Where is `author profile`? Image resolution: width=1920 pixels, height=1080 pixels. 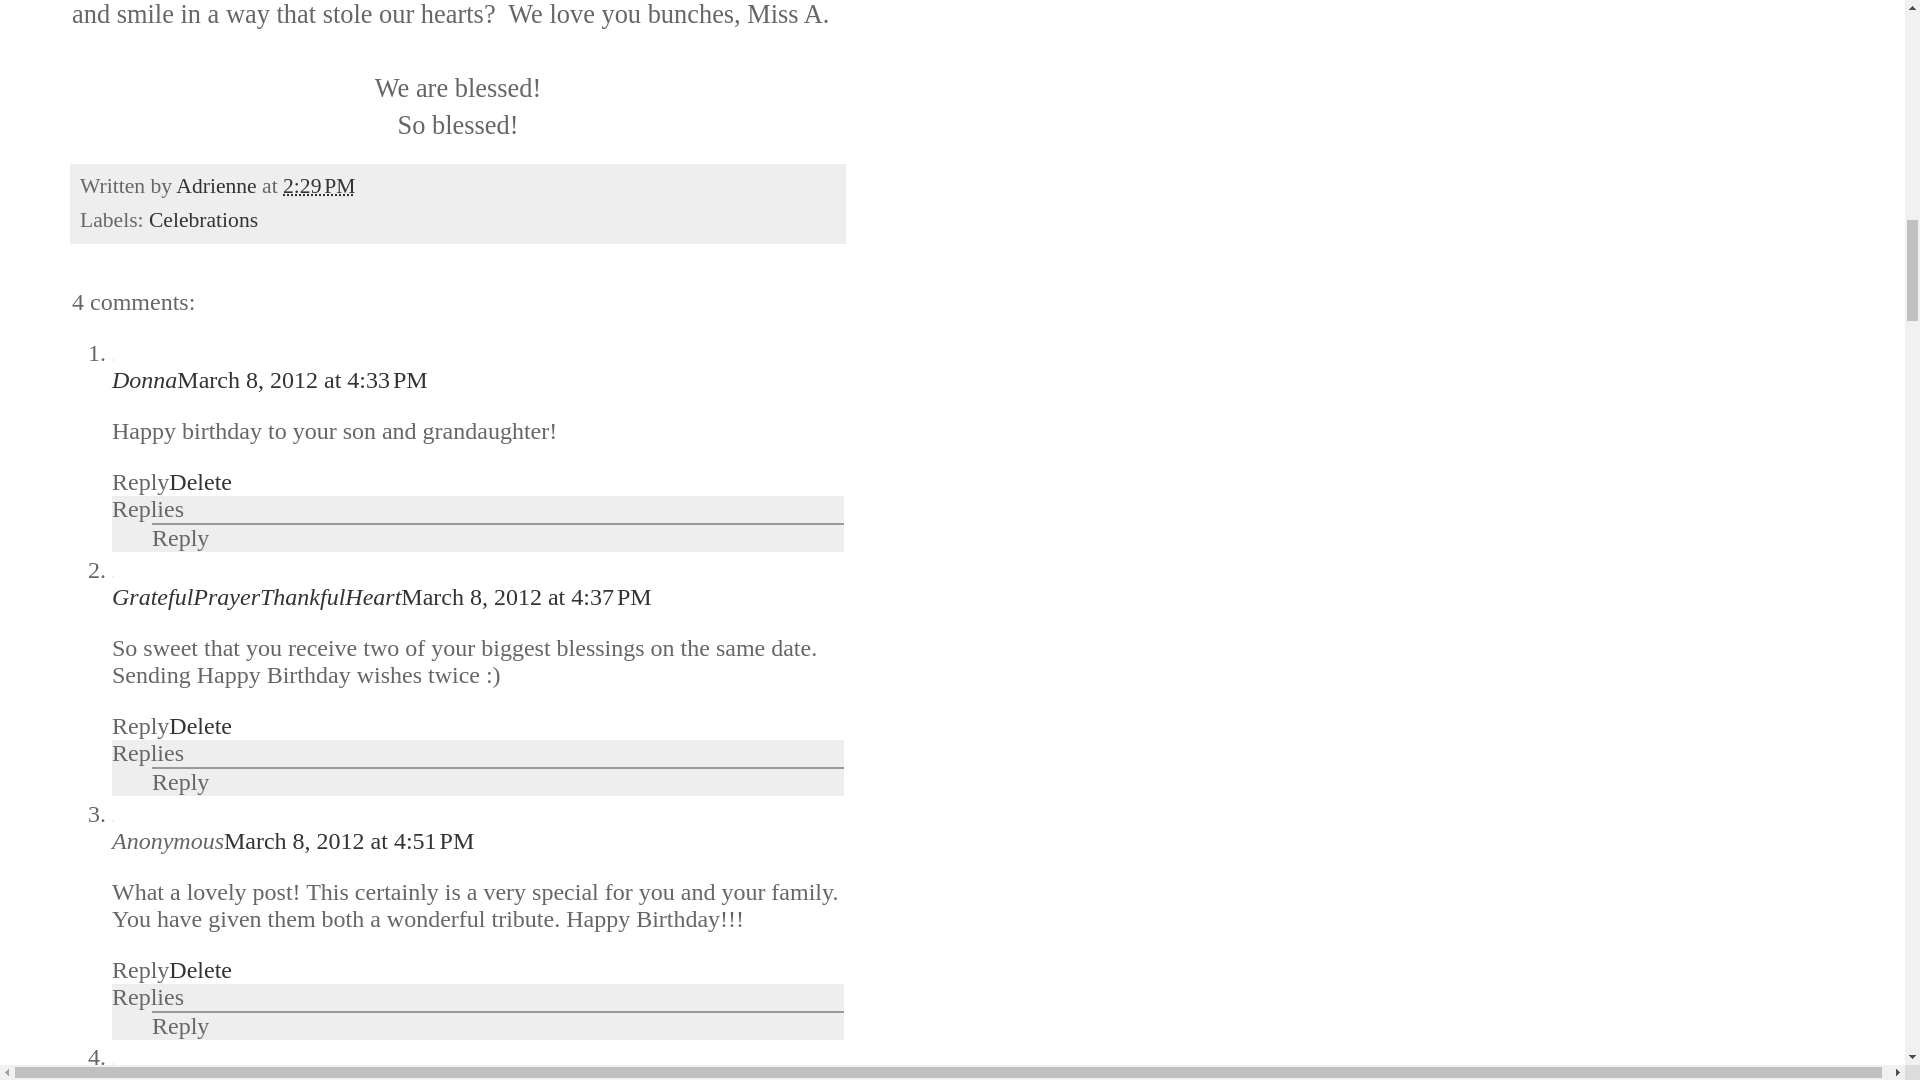 author profile is located at coordinates (218, 185).